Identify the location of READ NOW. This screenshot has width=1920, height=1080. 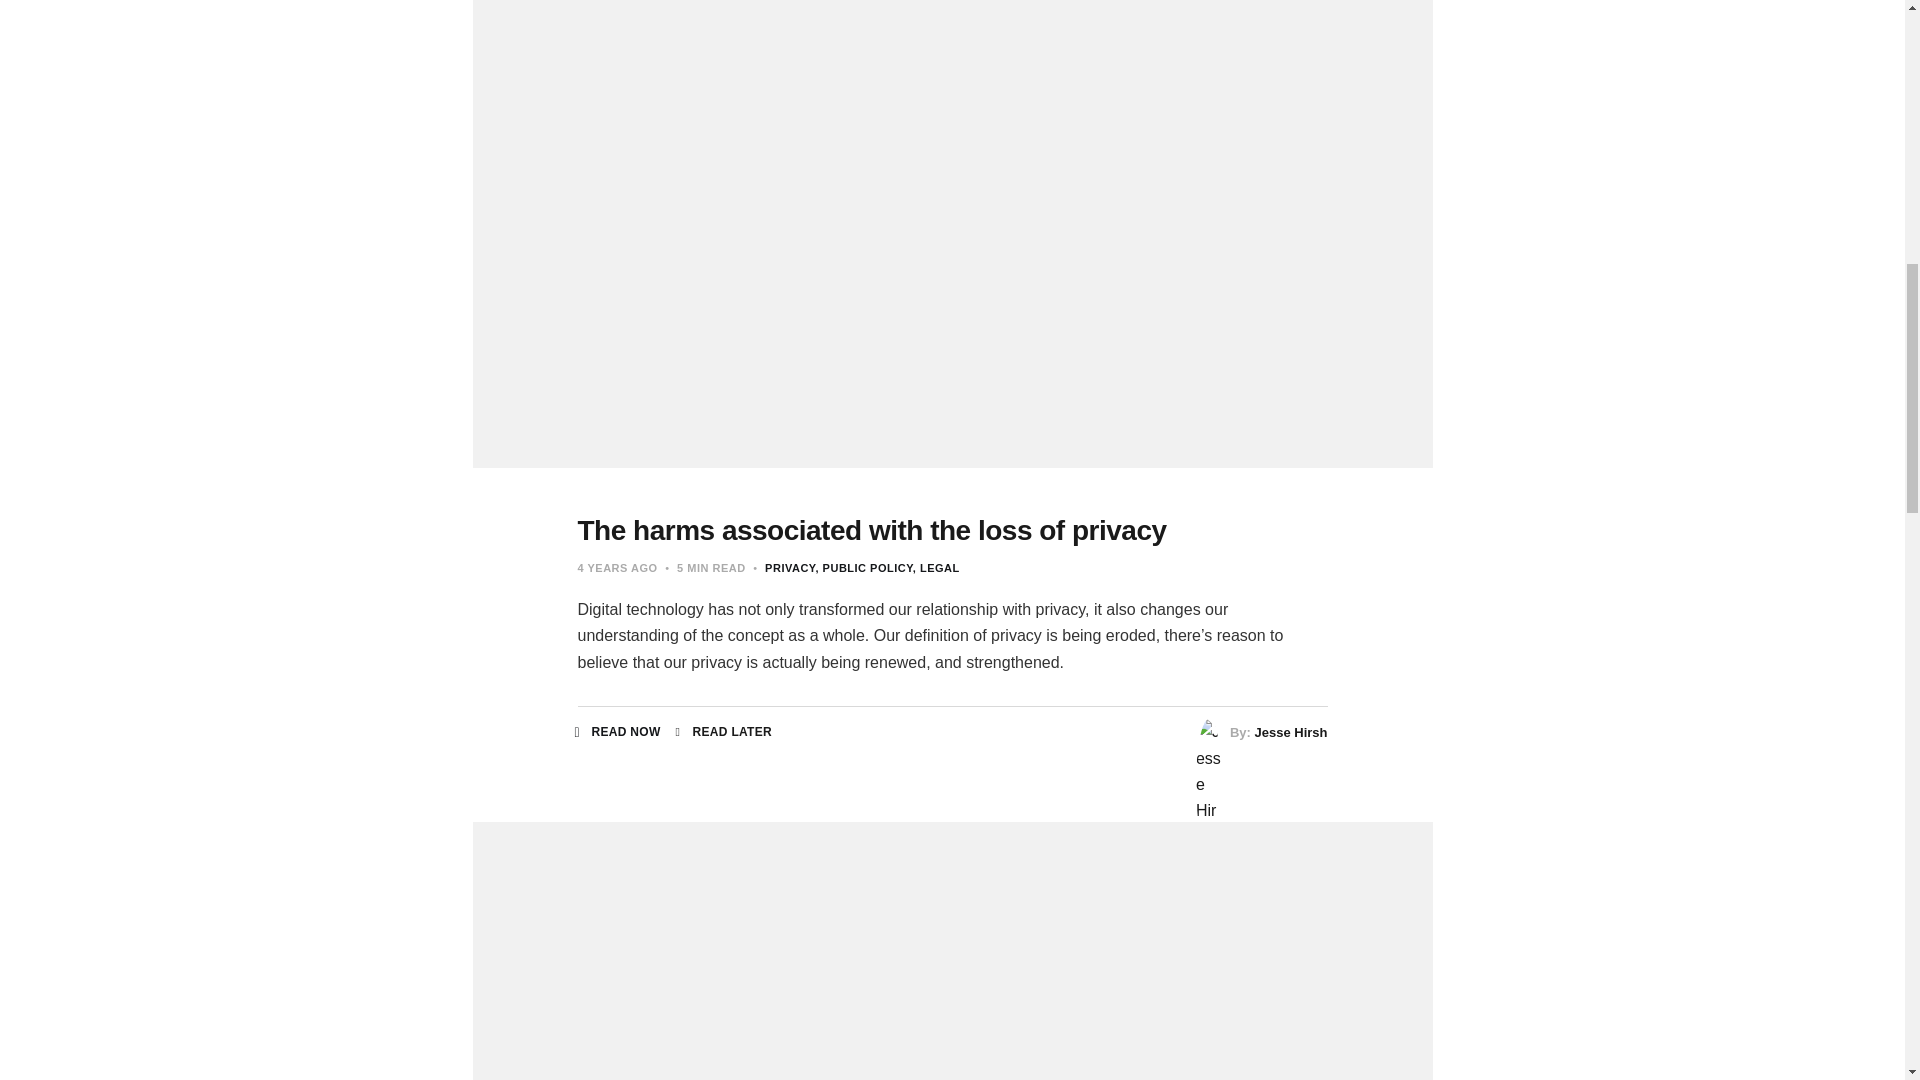
(618, 731).